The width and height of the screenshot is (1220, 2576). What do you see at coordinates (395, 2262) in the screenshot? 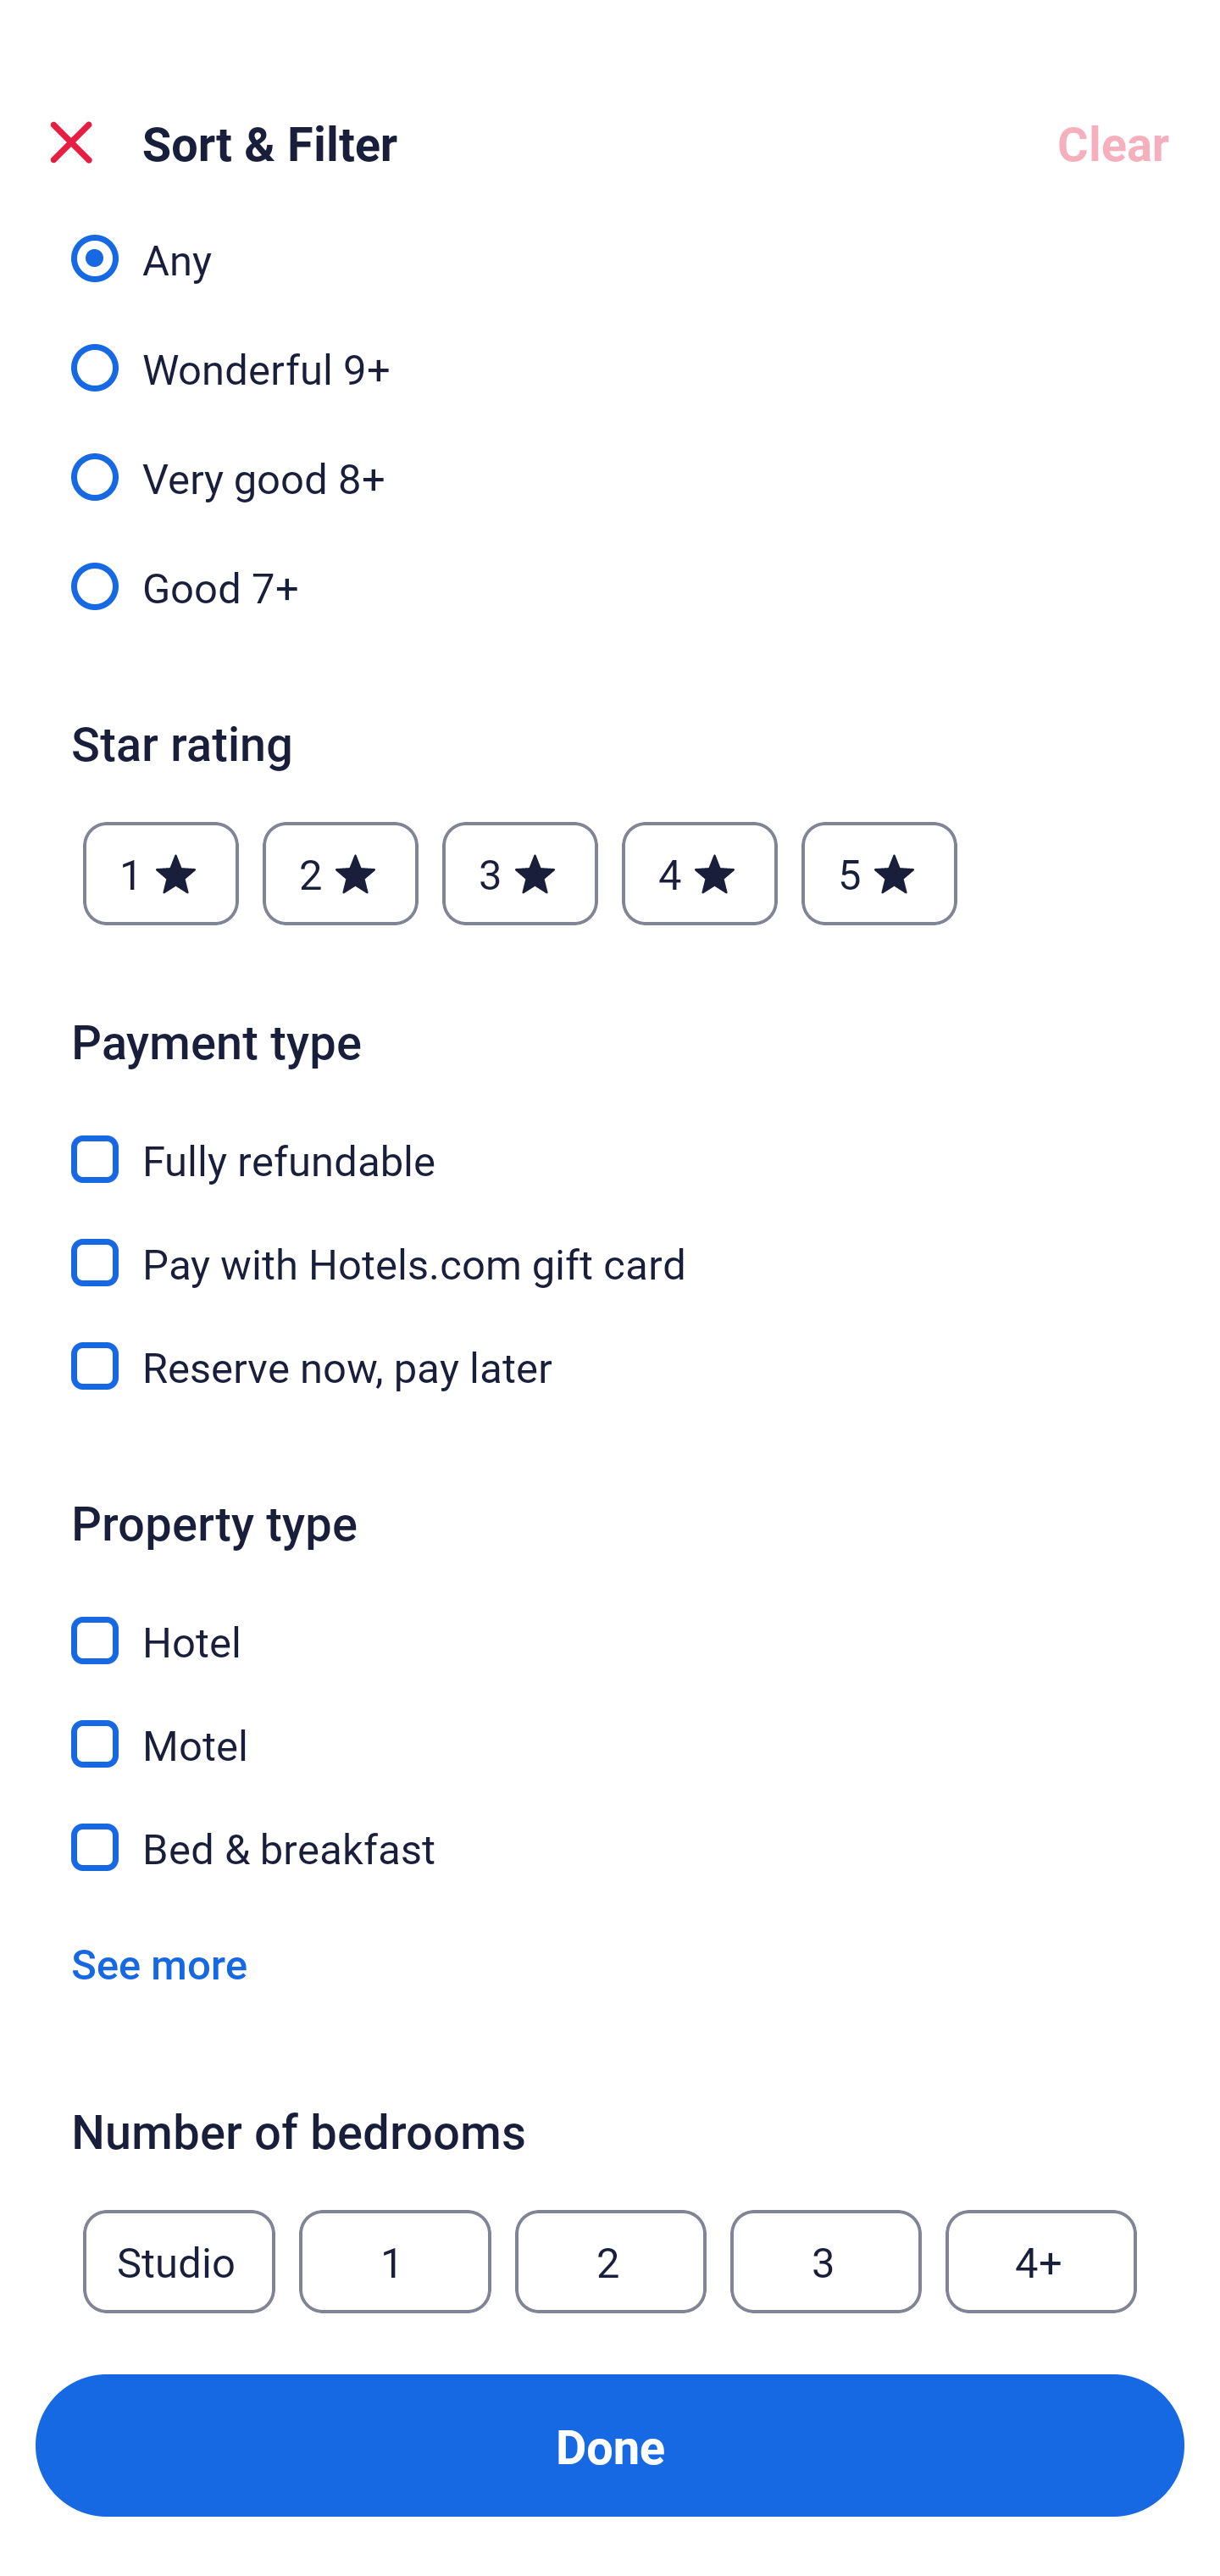
I see `1` at bounding box center [395, 2262].